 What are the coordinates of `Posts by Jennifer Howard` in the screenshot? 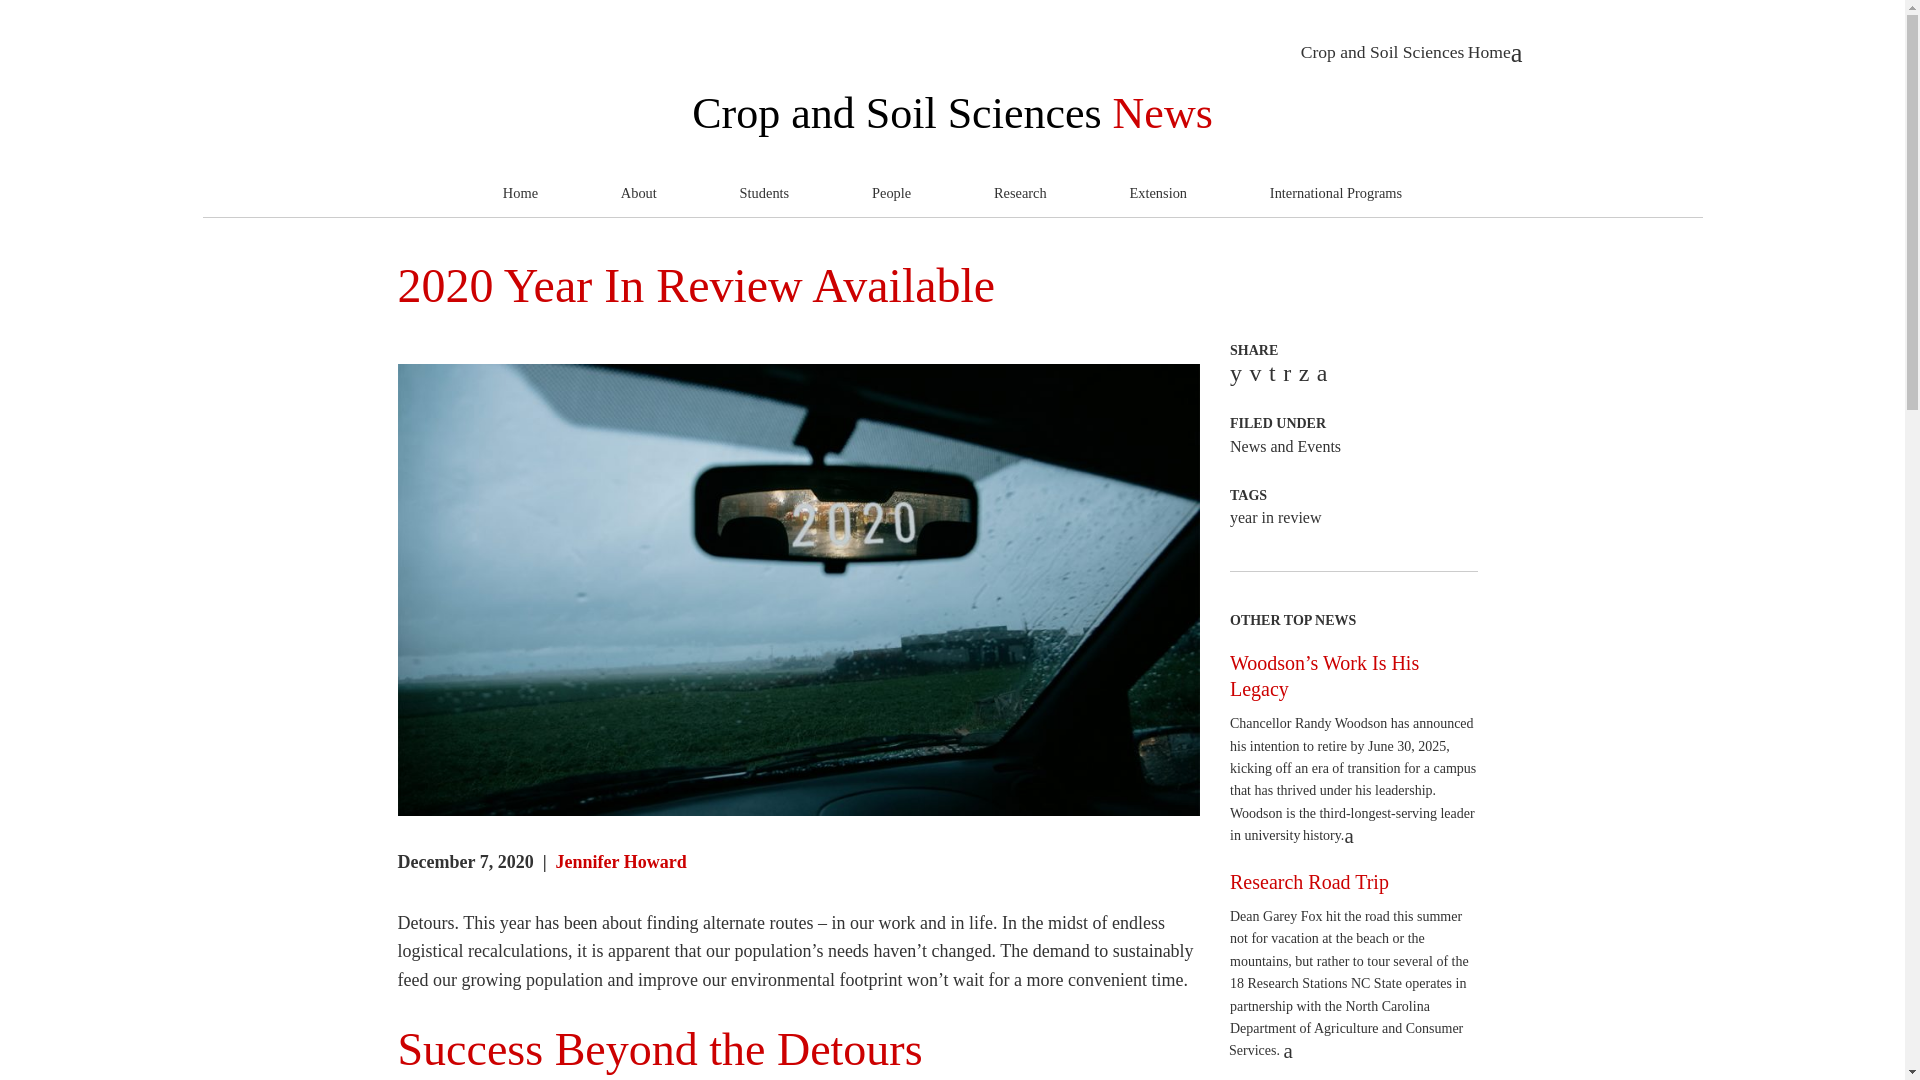 It's located at (622, 862).